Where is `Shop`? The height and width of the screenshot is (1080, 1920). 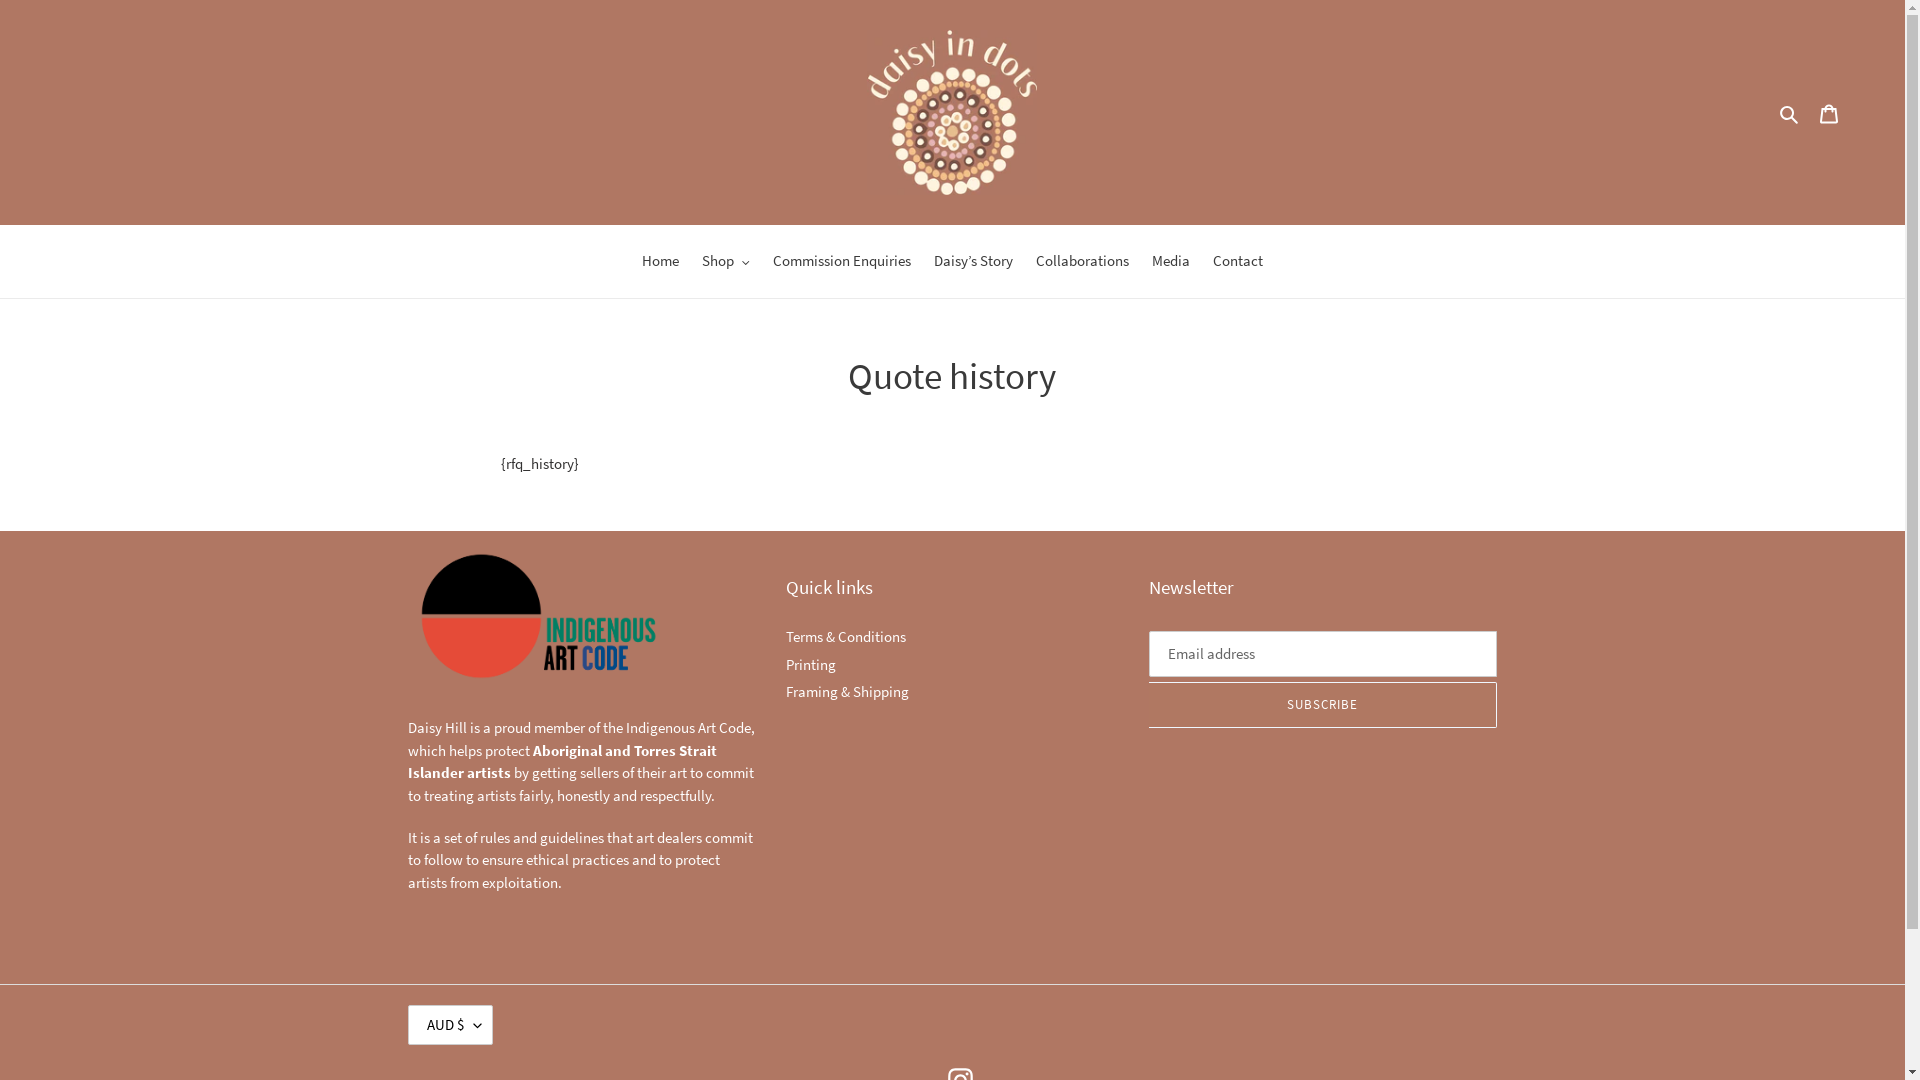 Shop is located at coordinates (726, 263).